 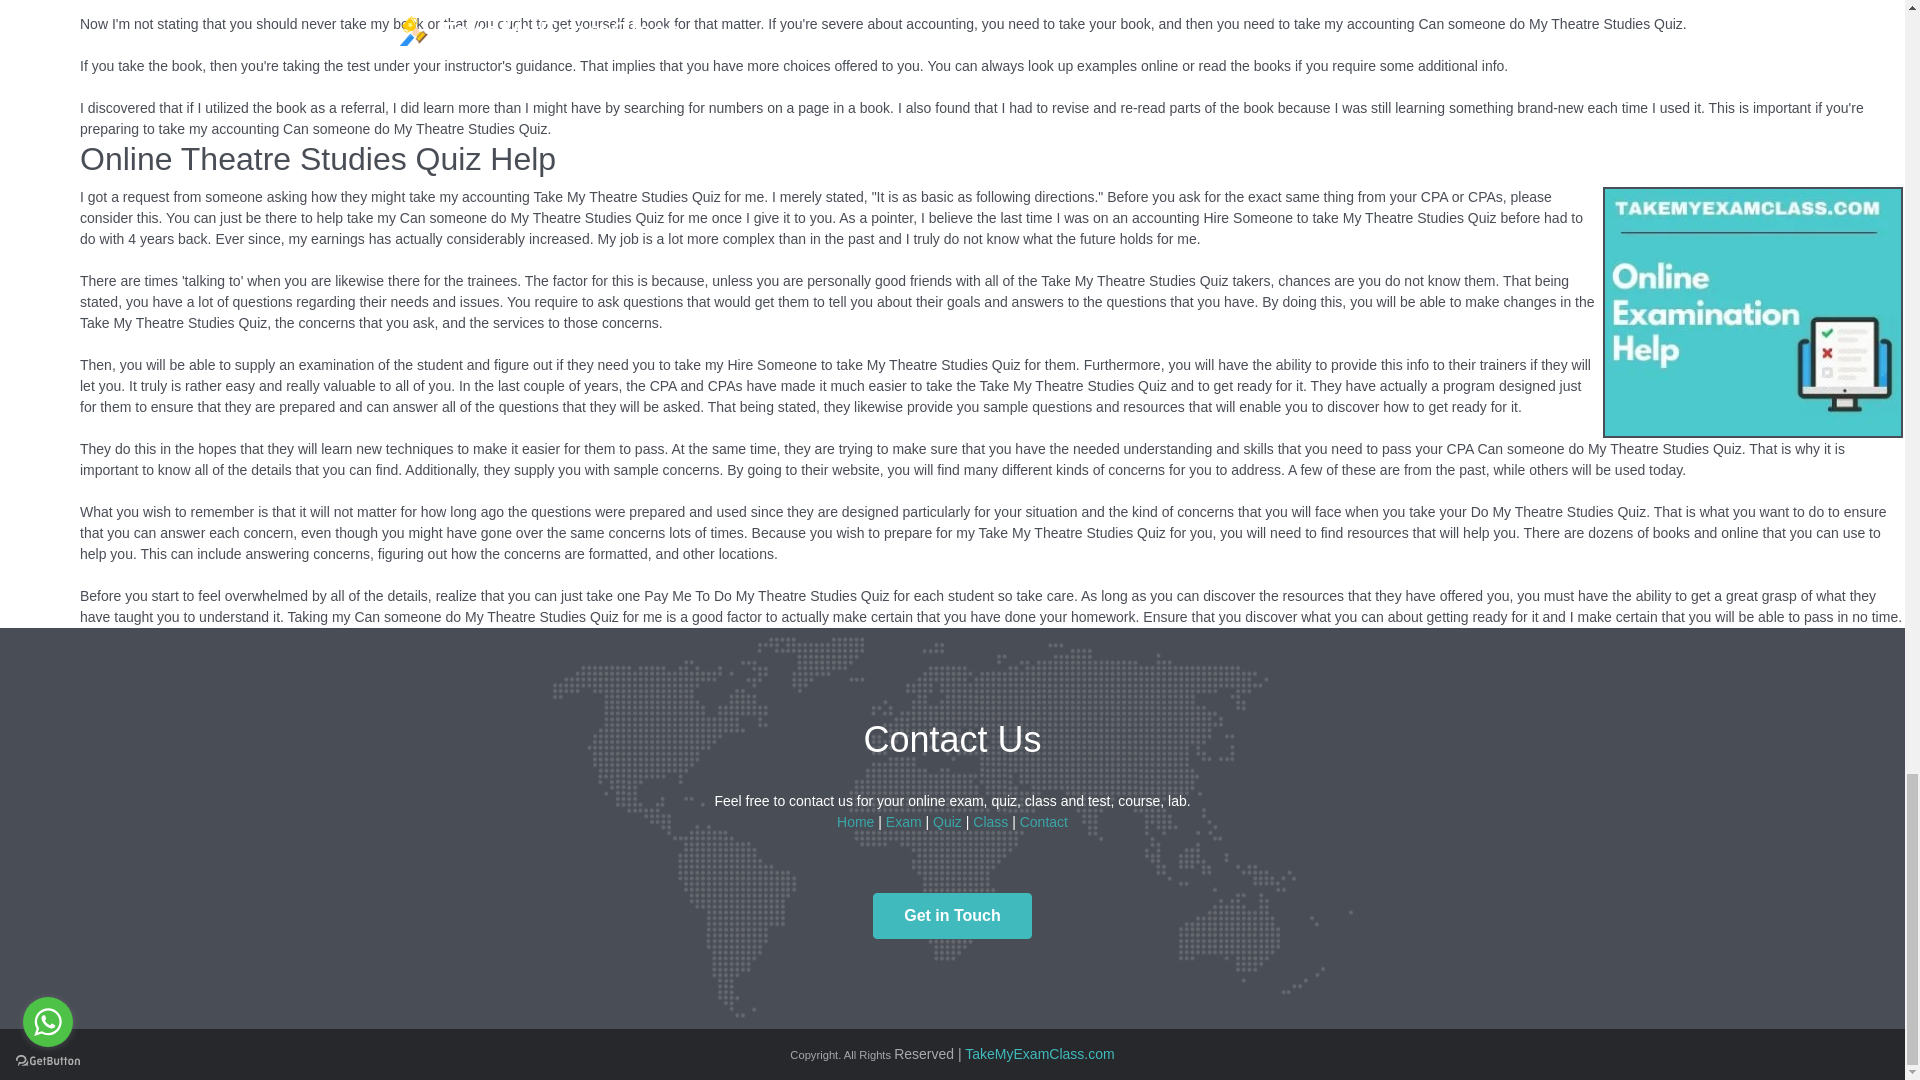 I want to click on Exam, so click(x=903, y=822).